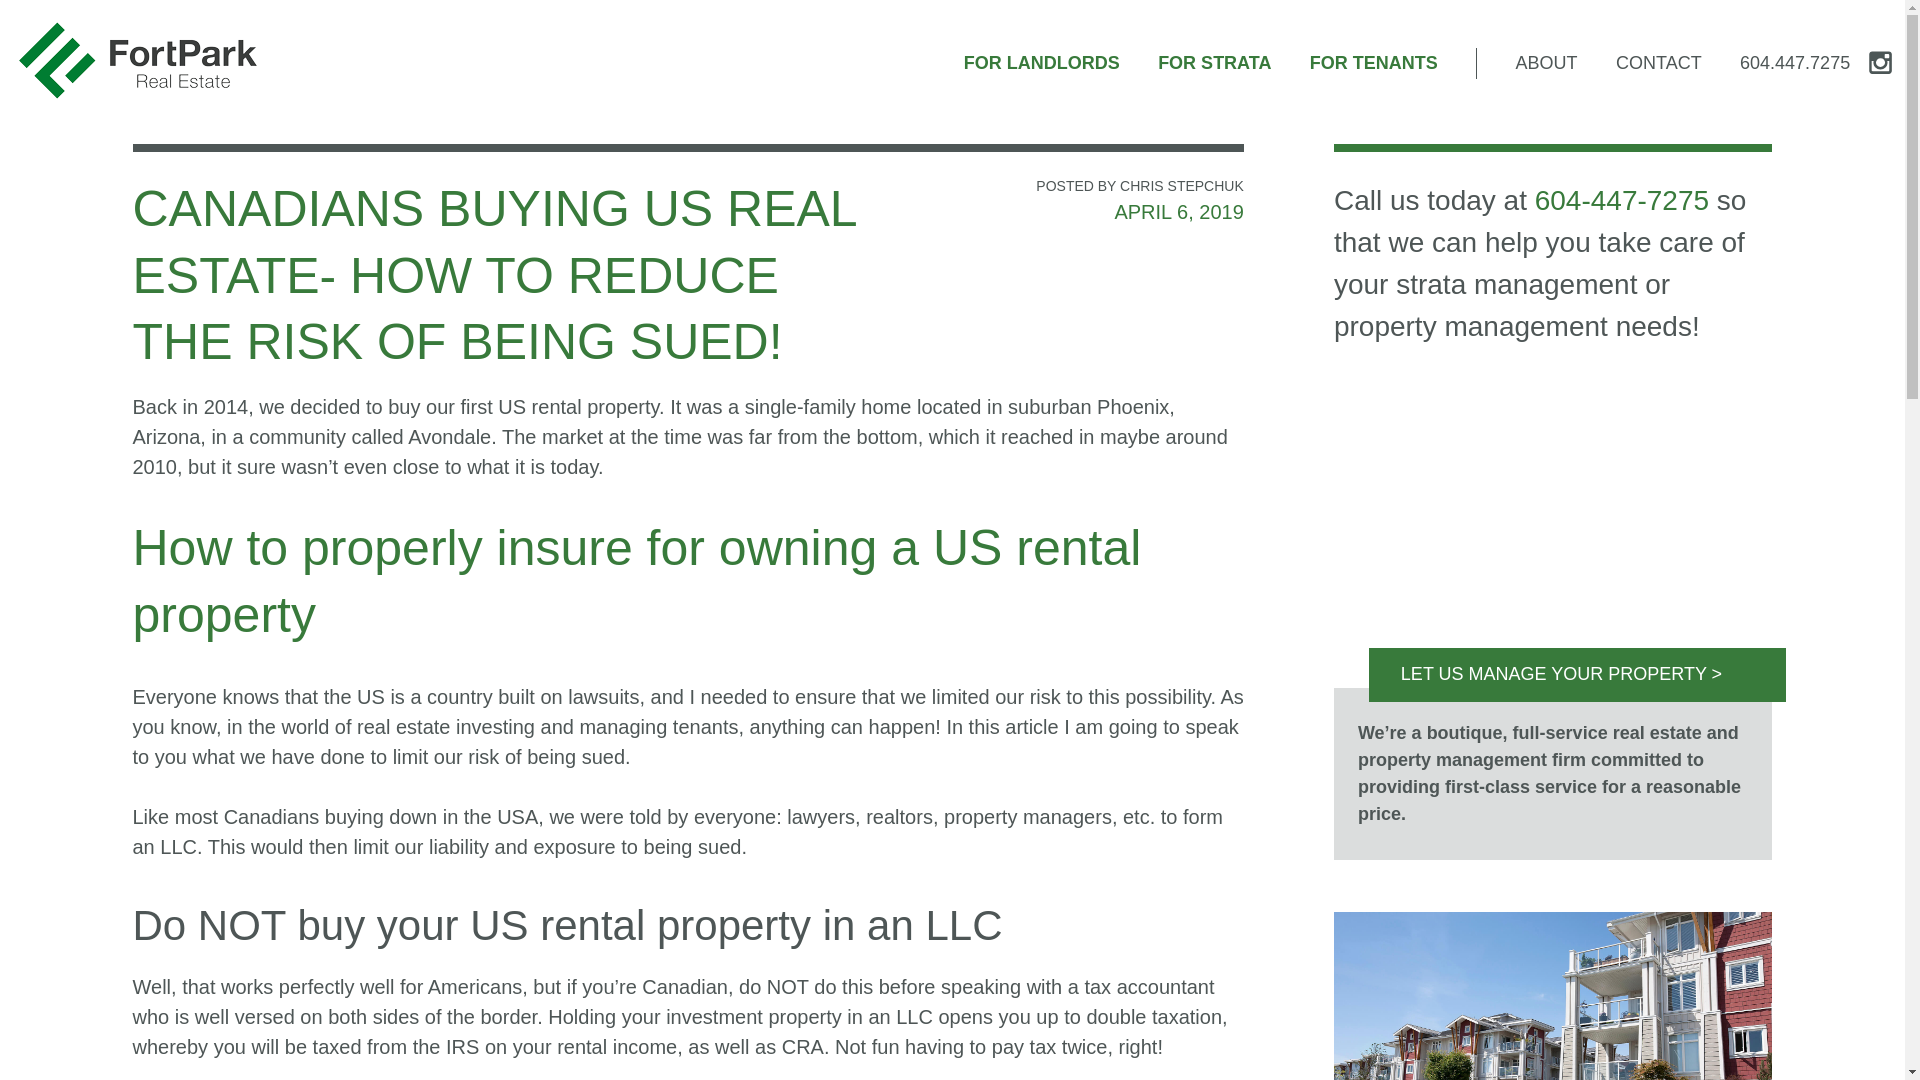 This screenshot has width=1920, height=1080. Describe the element at coordinates (1794, 62) in the screenshot. I see `604.447.7275` at that location.